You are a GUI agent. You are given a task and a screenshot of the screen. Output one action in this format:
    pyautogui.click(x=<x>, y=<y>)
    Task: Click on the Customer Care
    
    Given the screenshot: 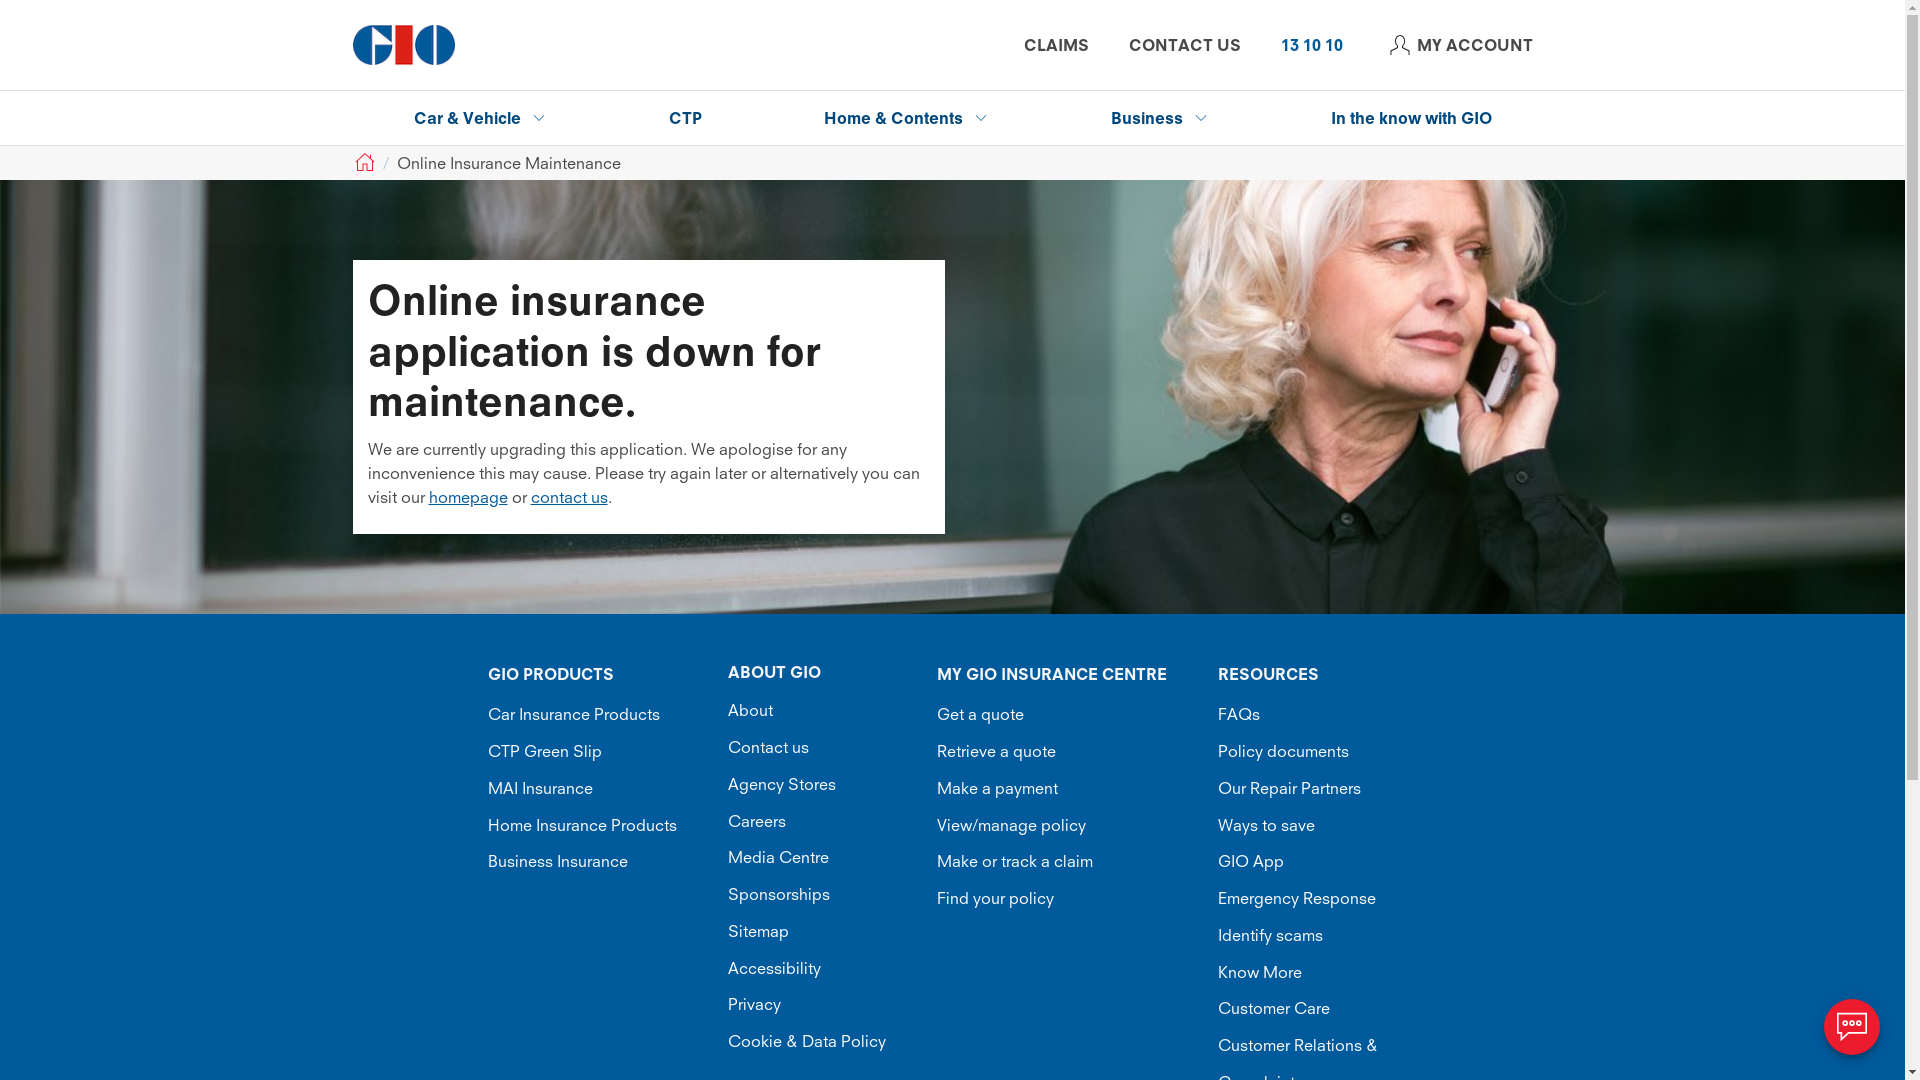 What is the action you would take?
    pyautogui.click(x=1318, y=1008)
    